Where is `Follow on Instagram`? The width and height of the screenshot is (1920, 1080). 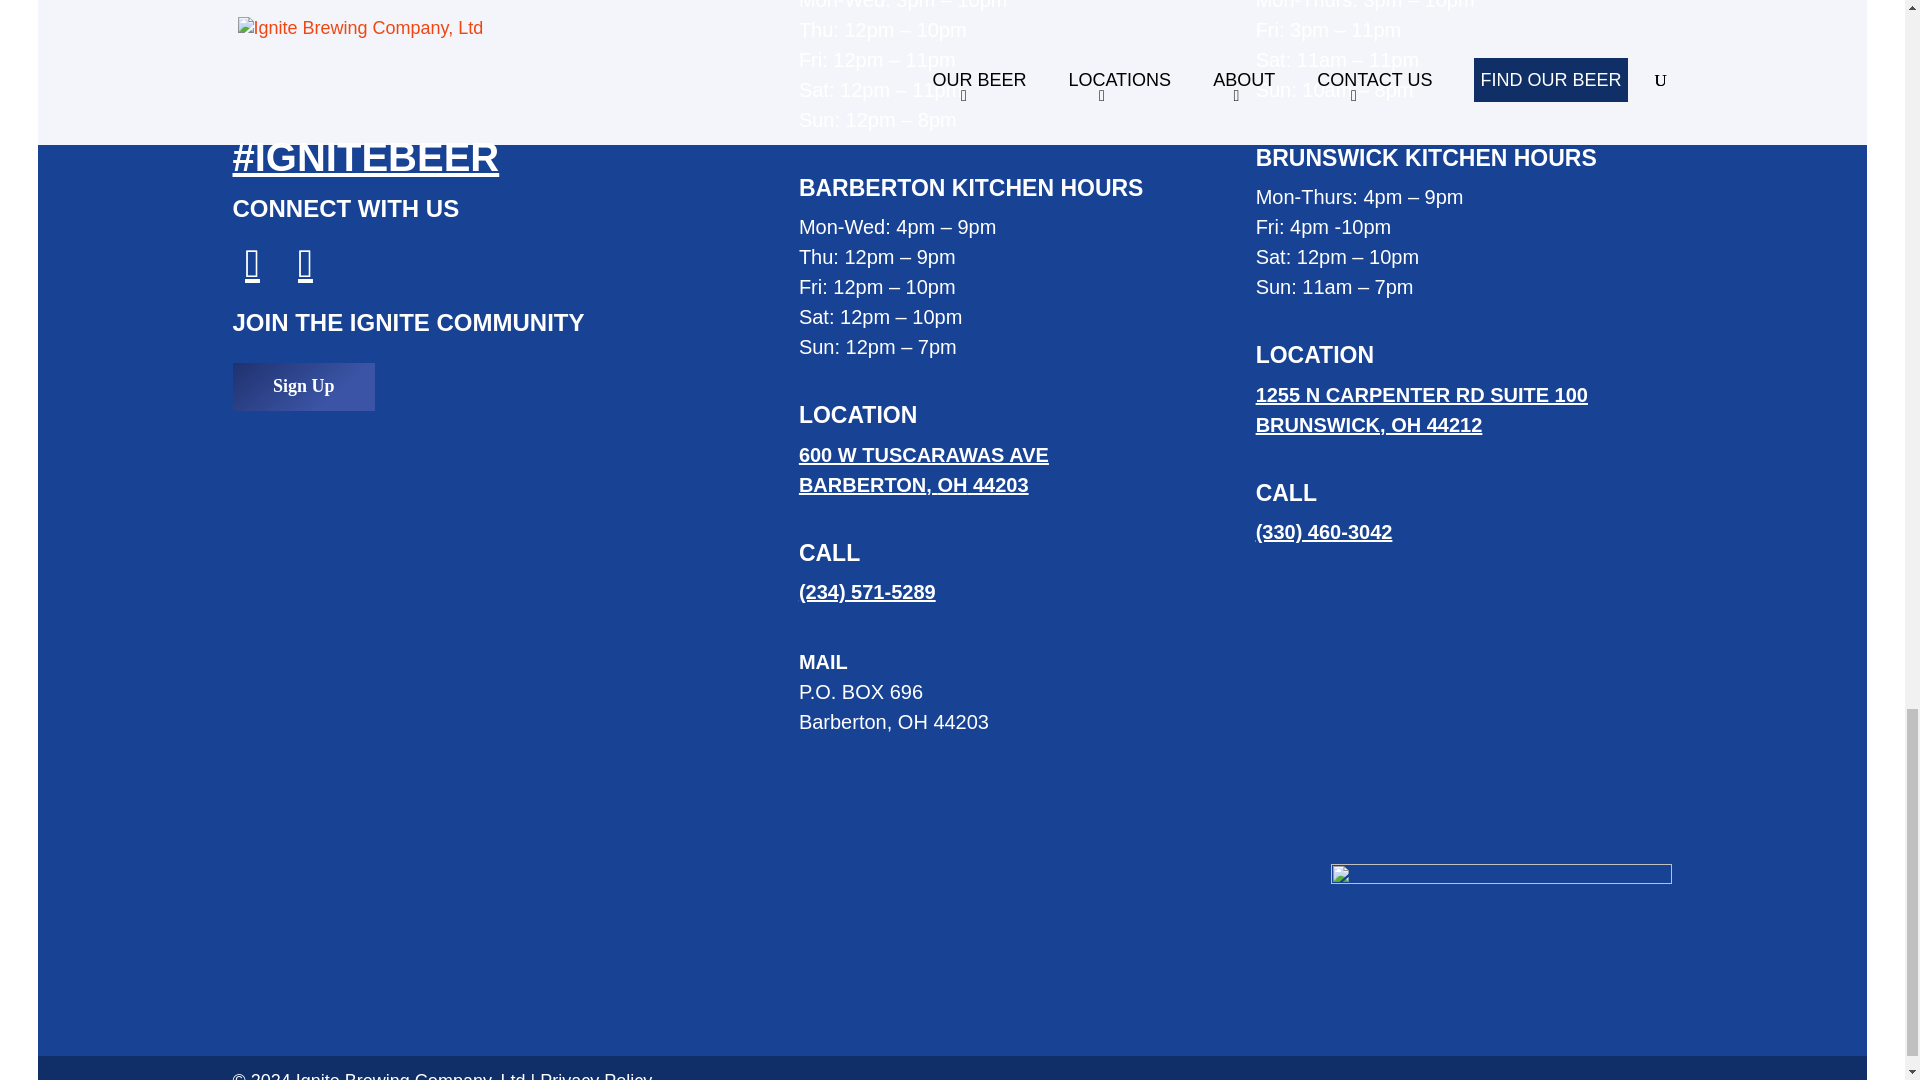
Follow on Instagram is located at coordinates (923, 469).